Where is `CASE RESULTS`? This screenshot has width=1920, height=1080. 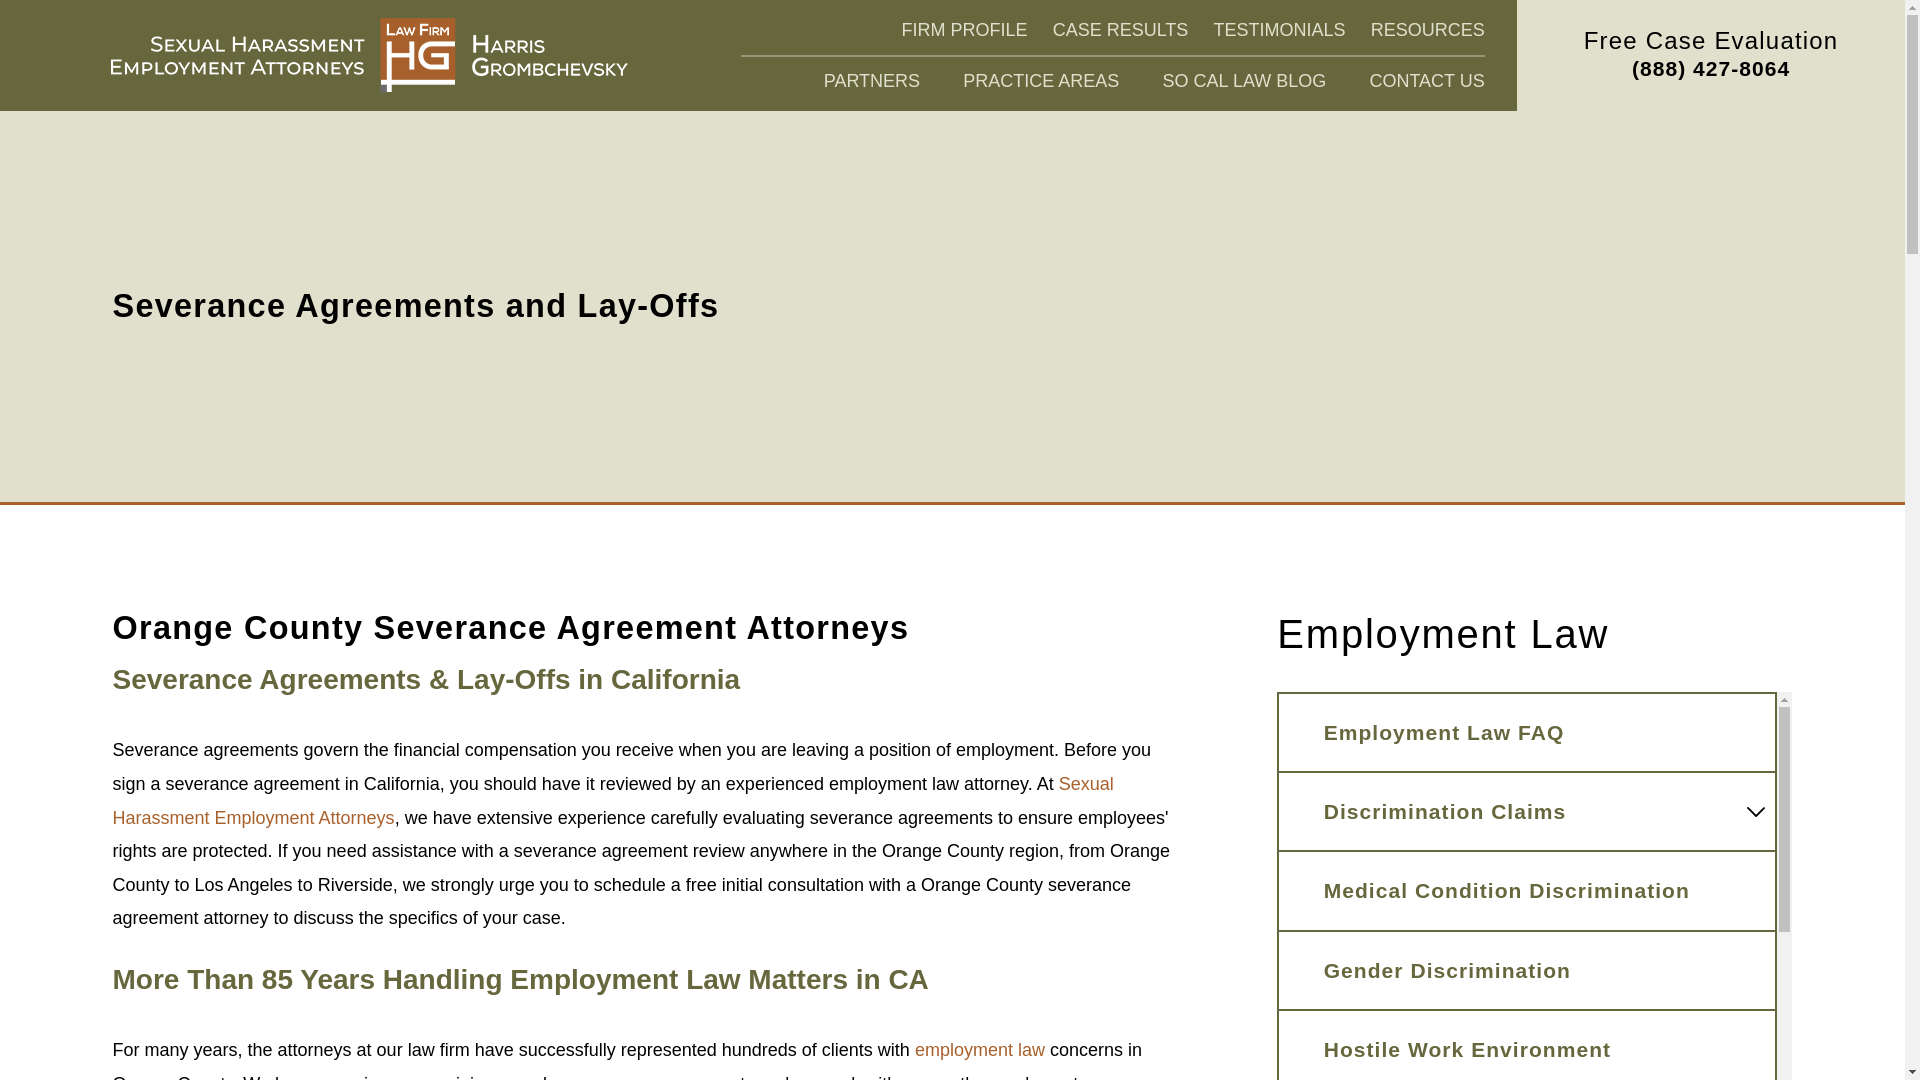 CASE RESULTS is located at coordinates (1120, 30).